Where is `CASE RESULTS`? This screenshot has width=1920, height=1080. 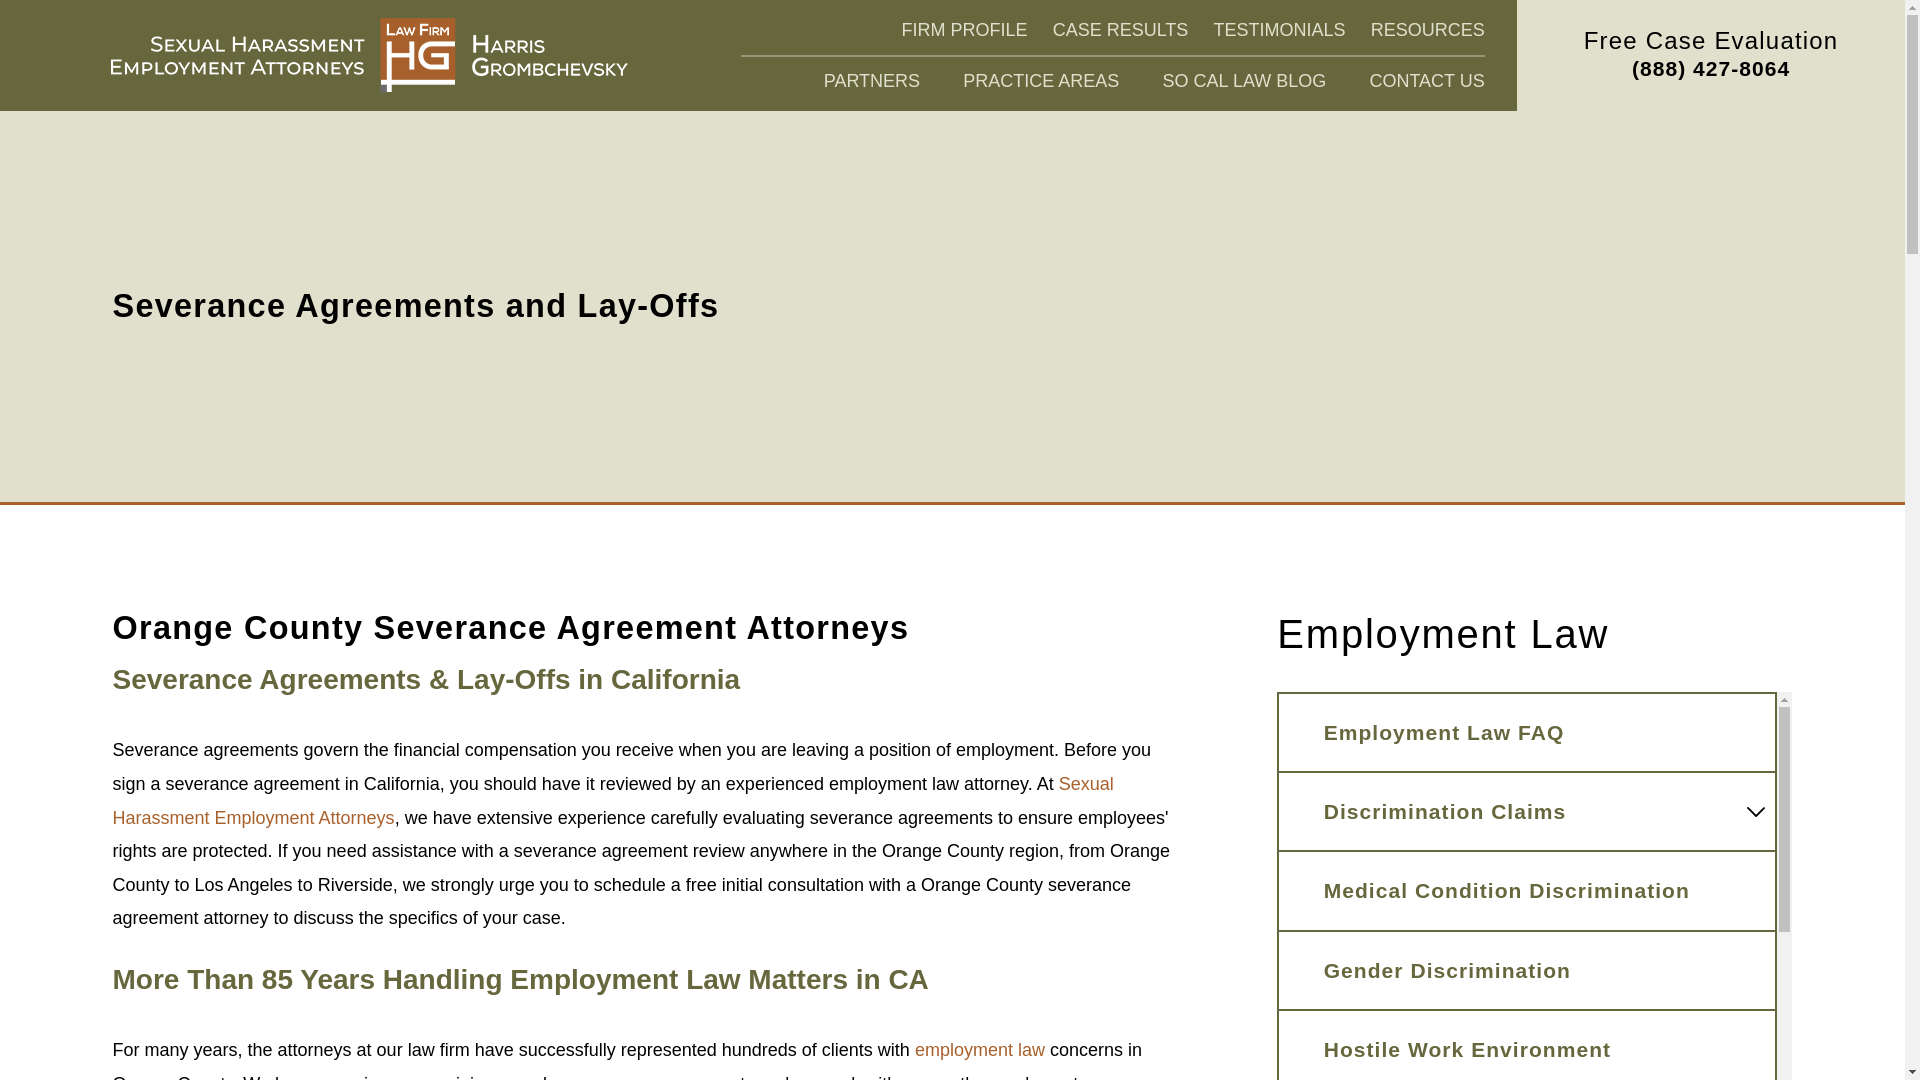 CASE RESULTS is located at coordinates (1120, 30).